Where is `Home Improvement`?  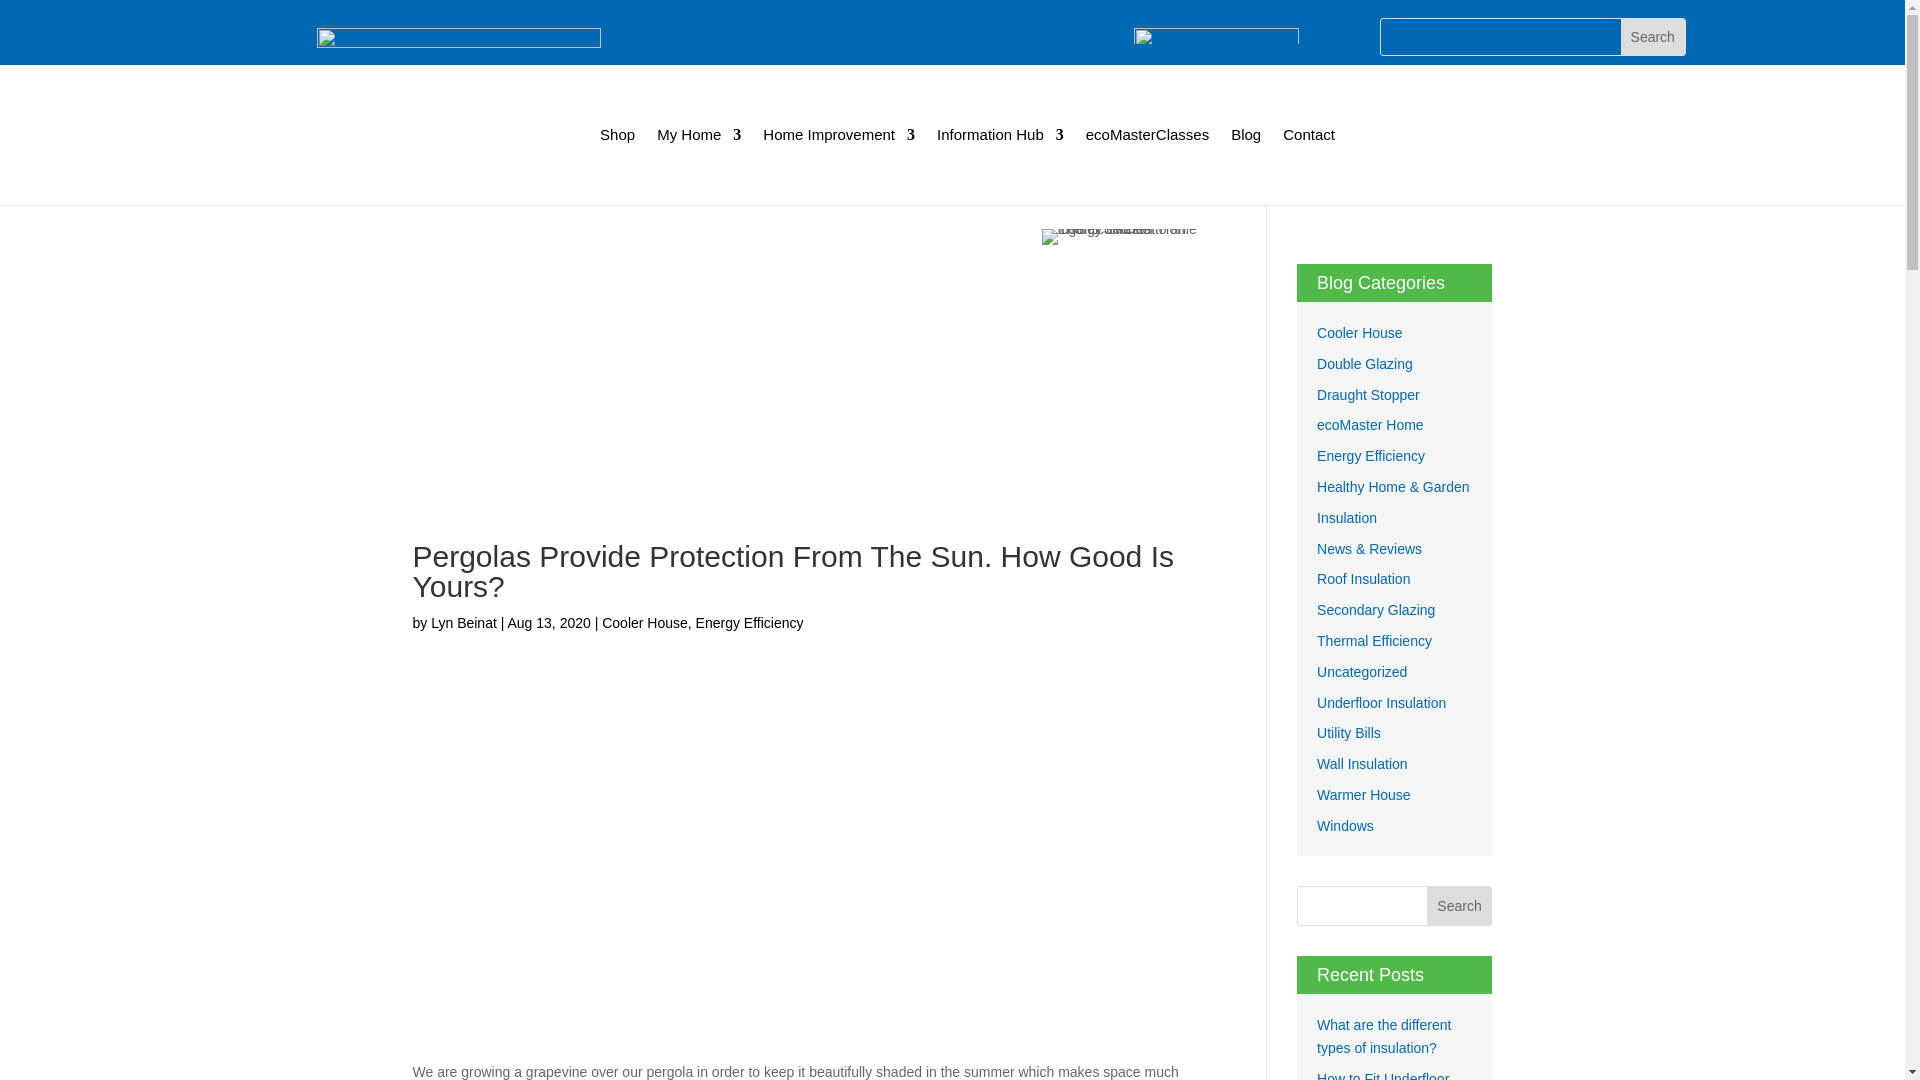
Home Improvement is located at coordinates (838, 134).